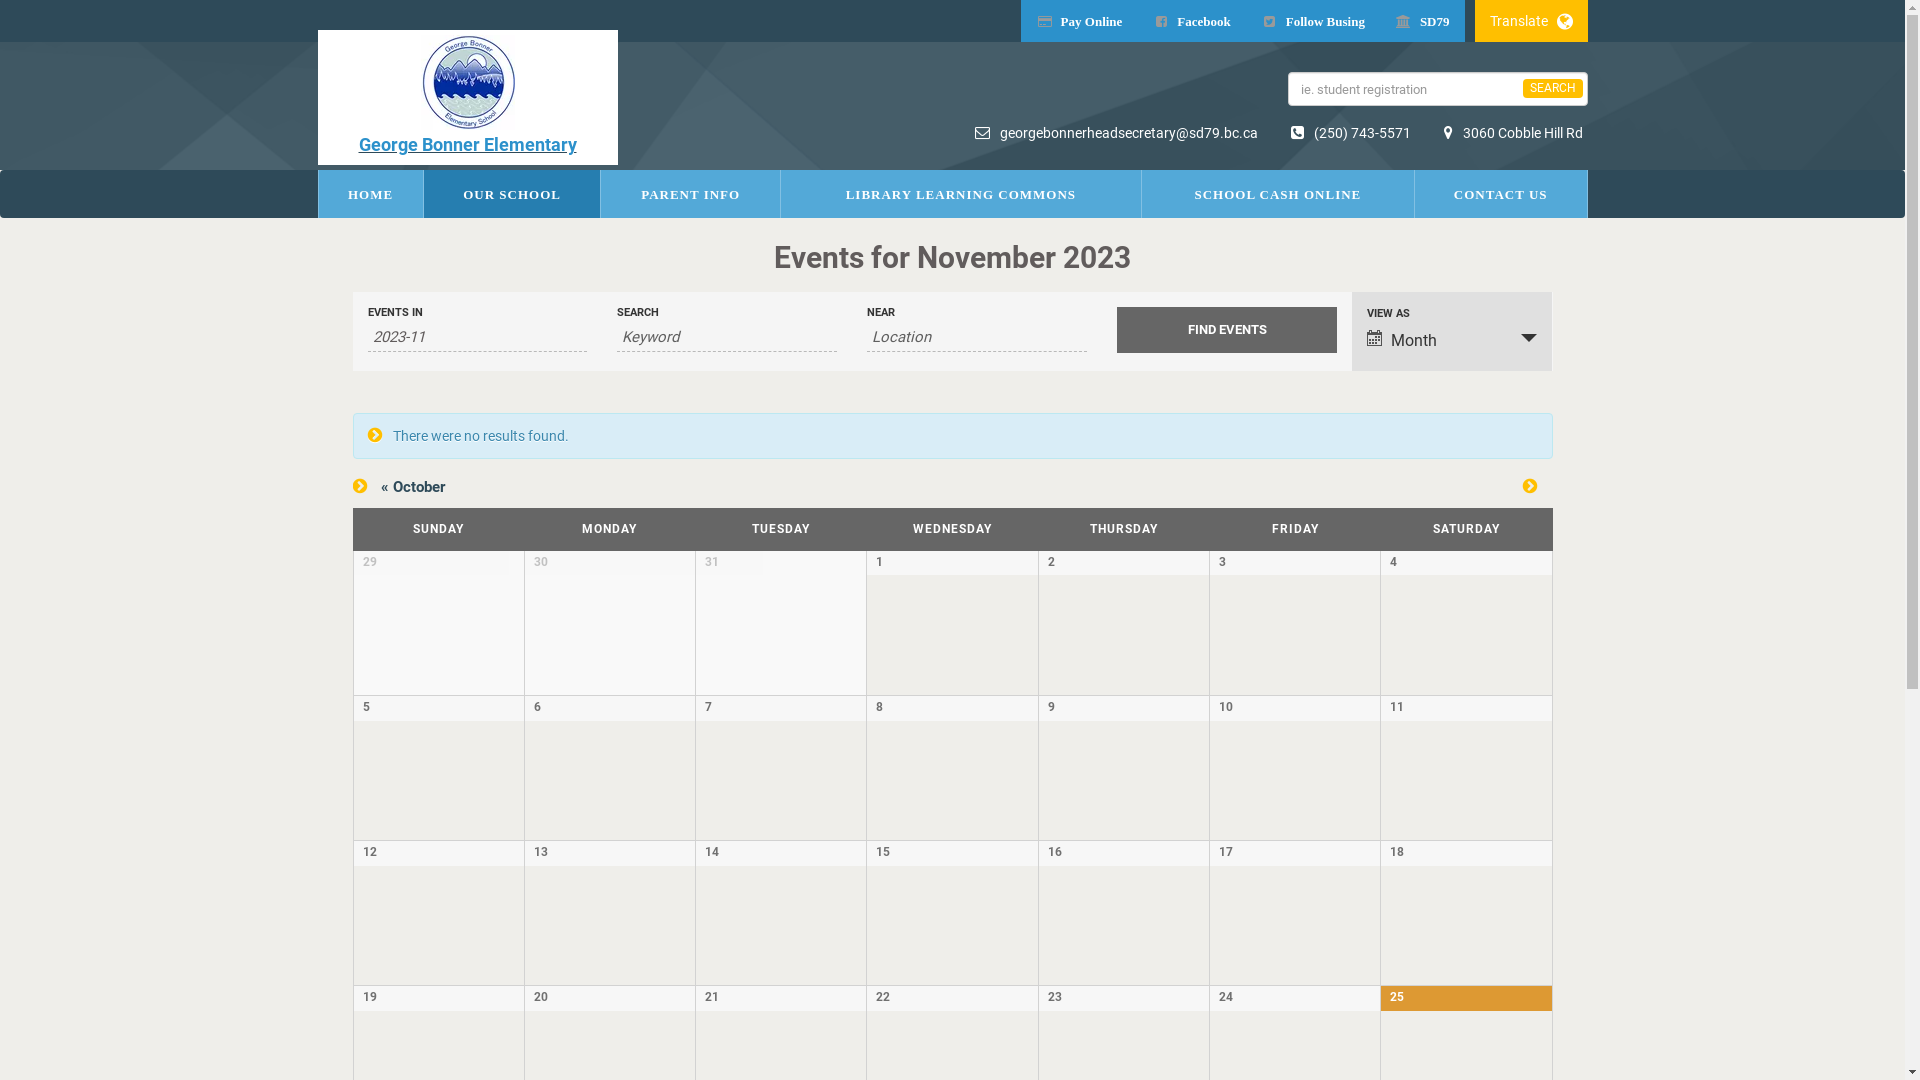  Describe the element at coordinates (1422, 21) in the screenshot. I see `SD79` at that location.